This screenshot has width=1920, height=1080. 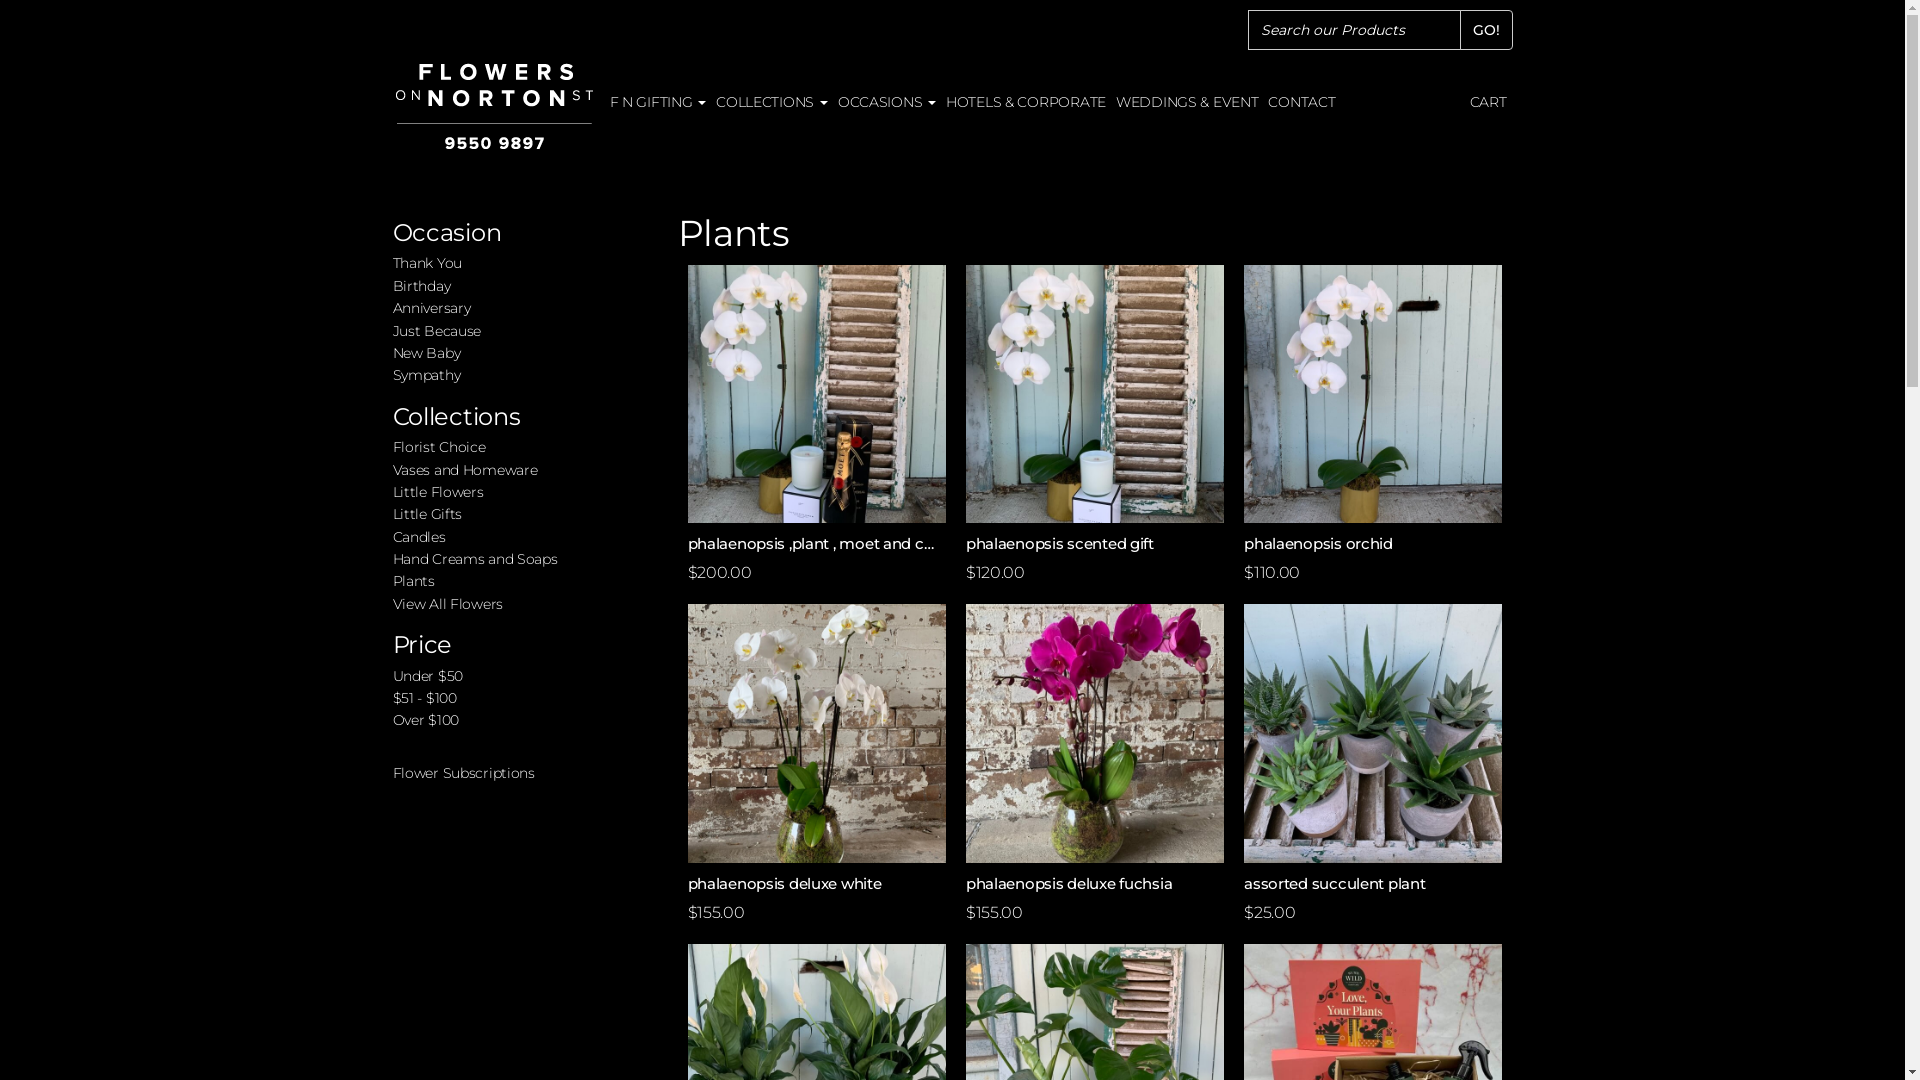 I want to click on HOTELS & CORPORATE, so click(x=1026, y=102).